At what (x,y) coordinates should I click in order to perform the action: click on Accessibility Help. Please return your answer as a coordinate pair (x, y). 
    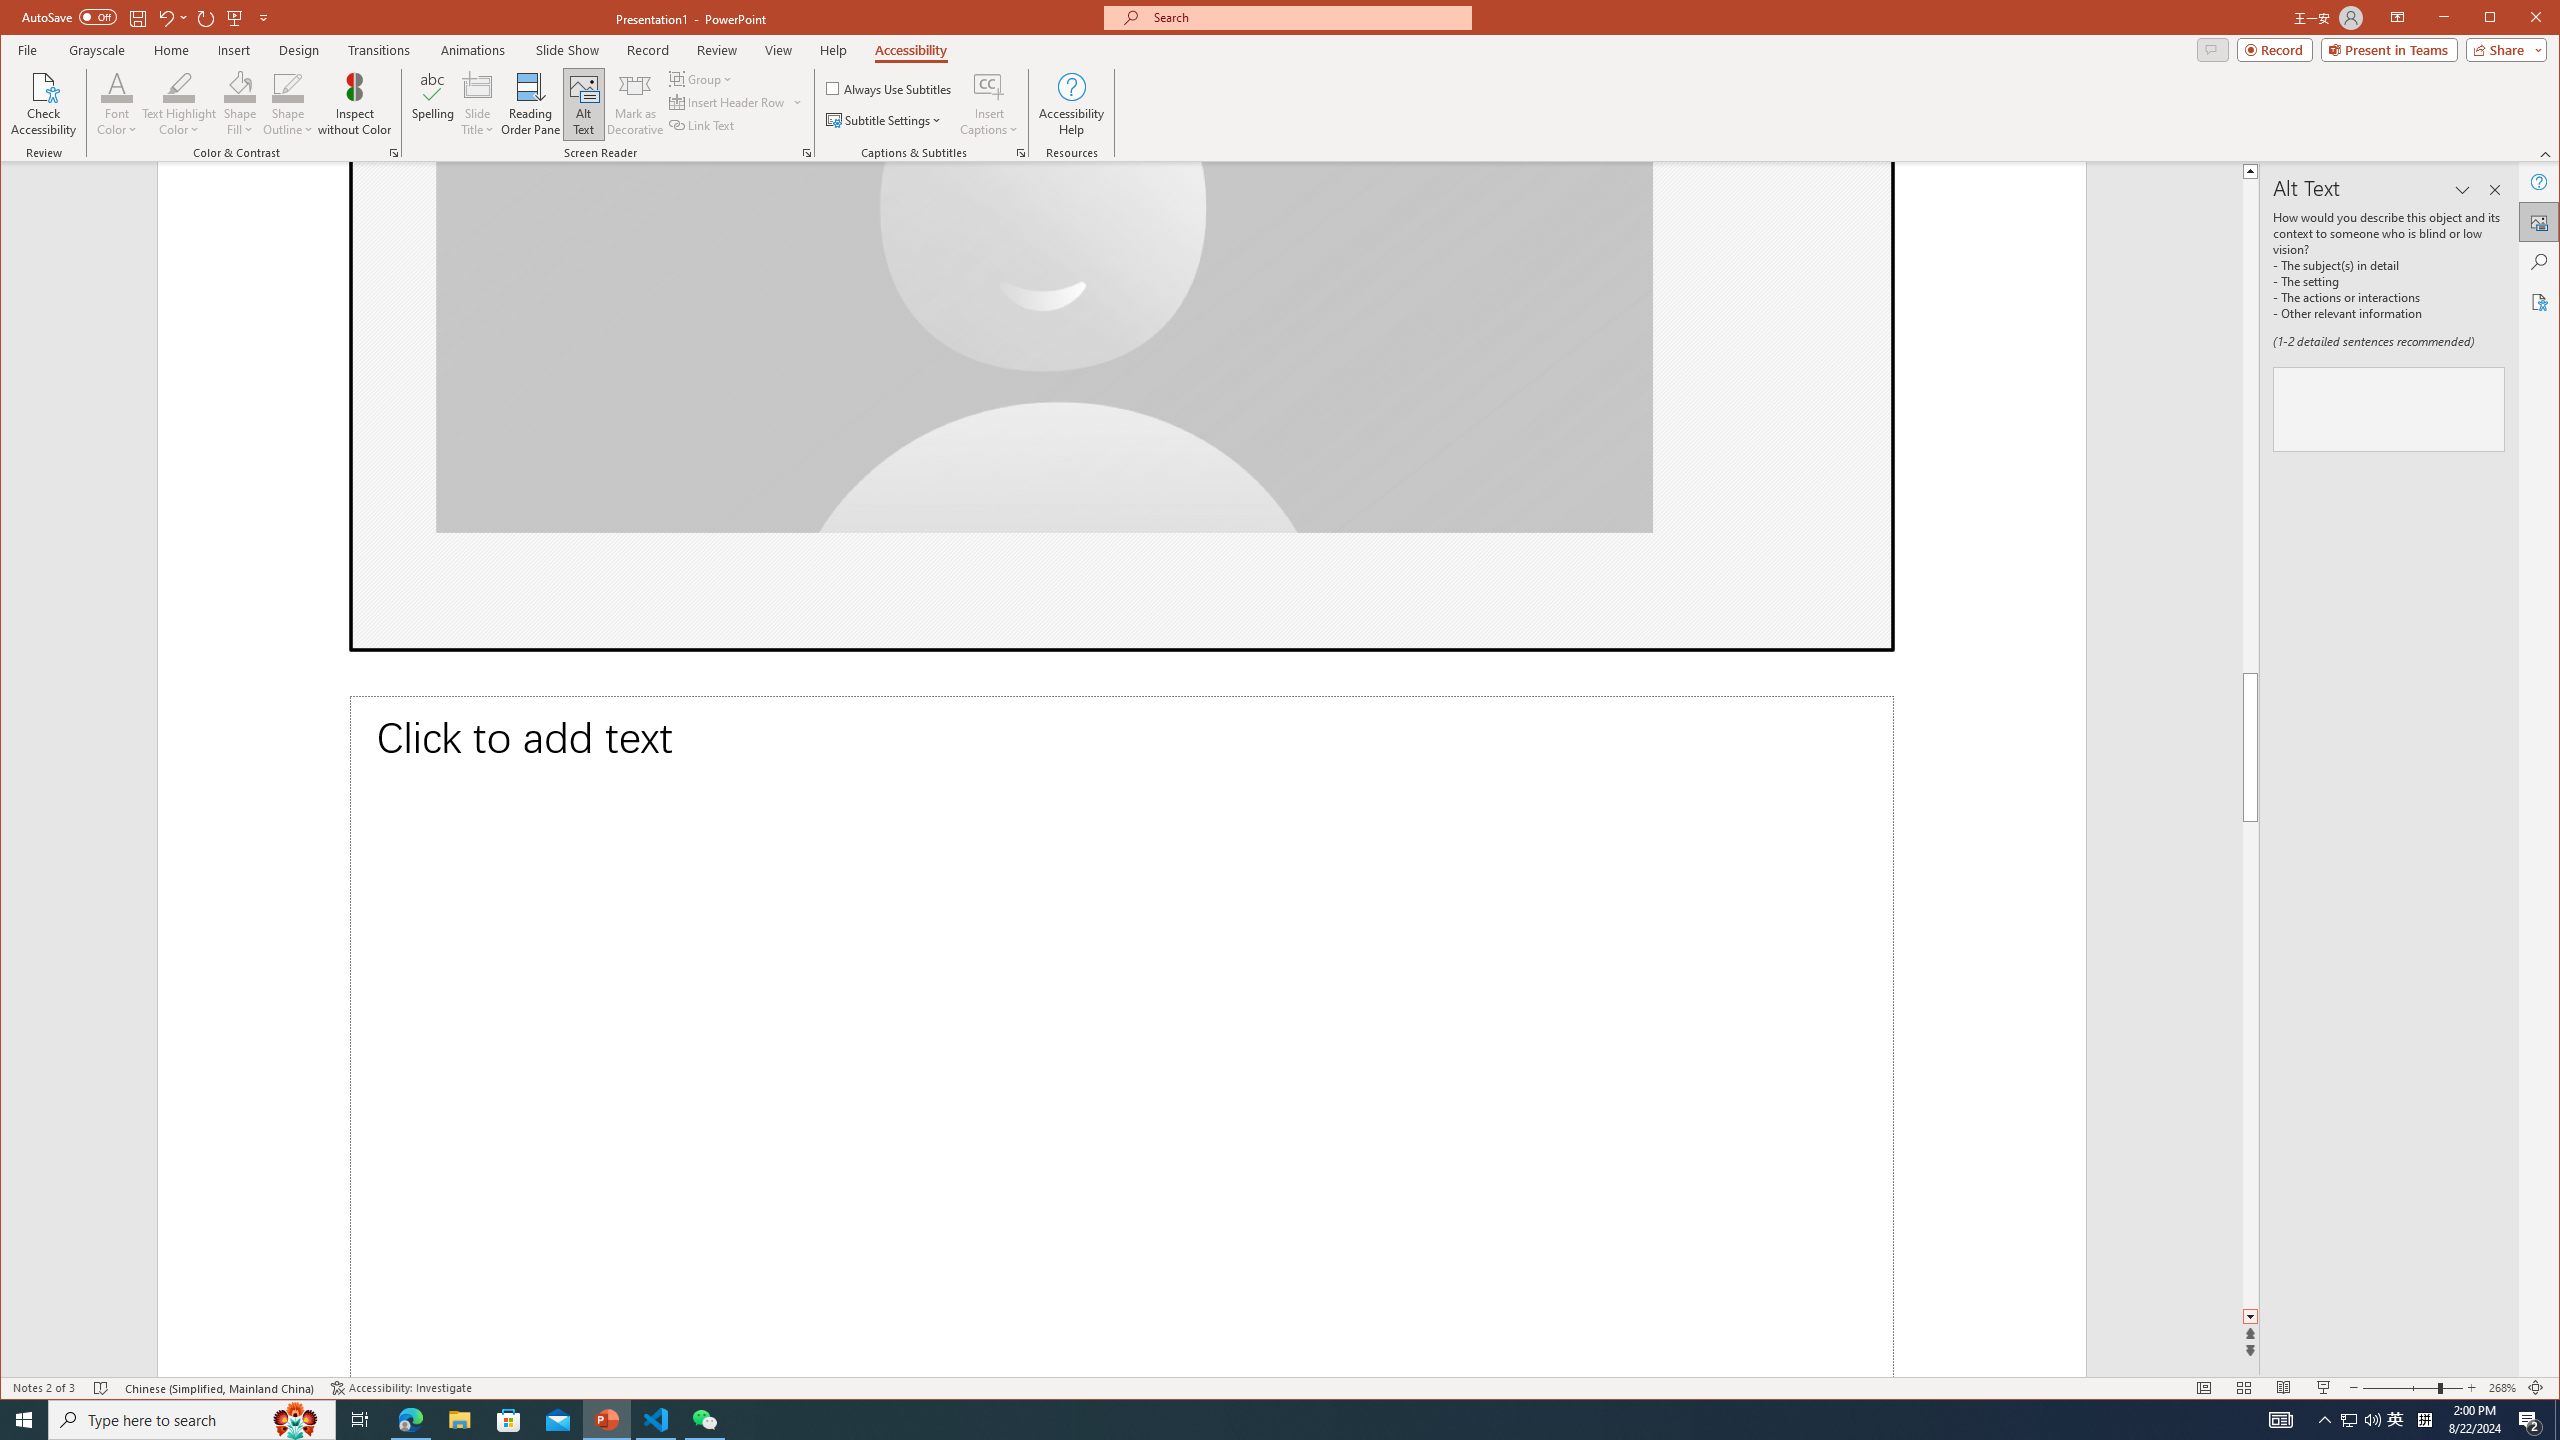
    Looking at the image, I should click on (1070, 104).